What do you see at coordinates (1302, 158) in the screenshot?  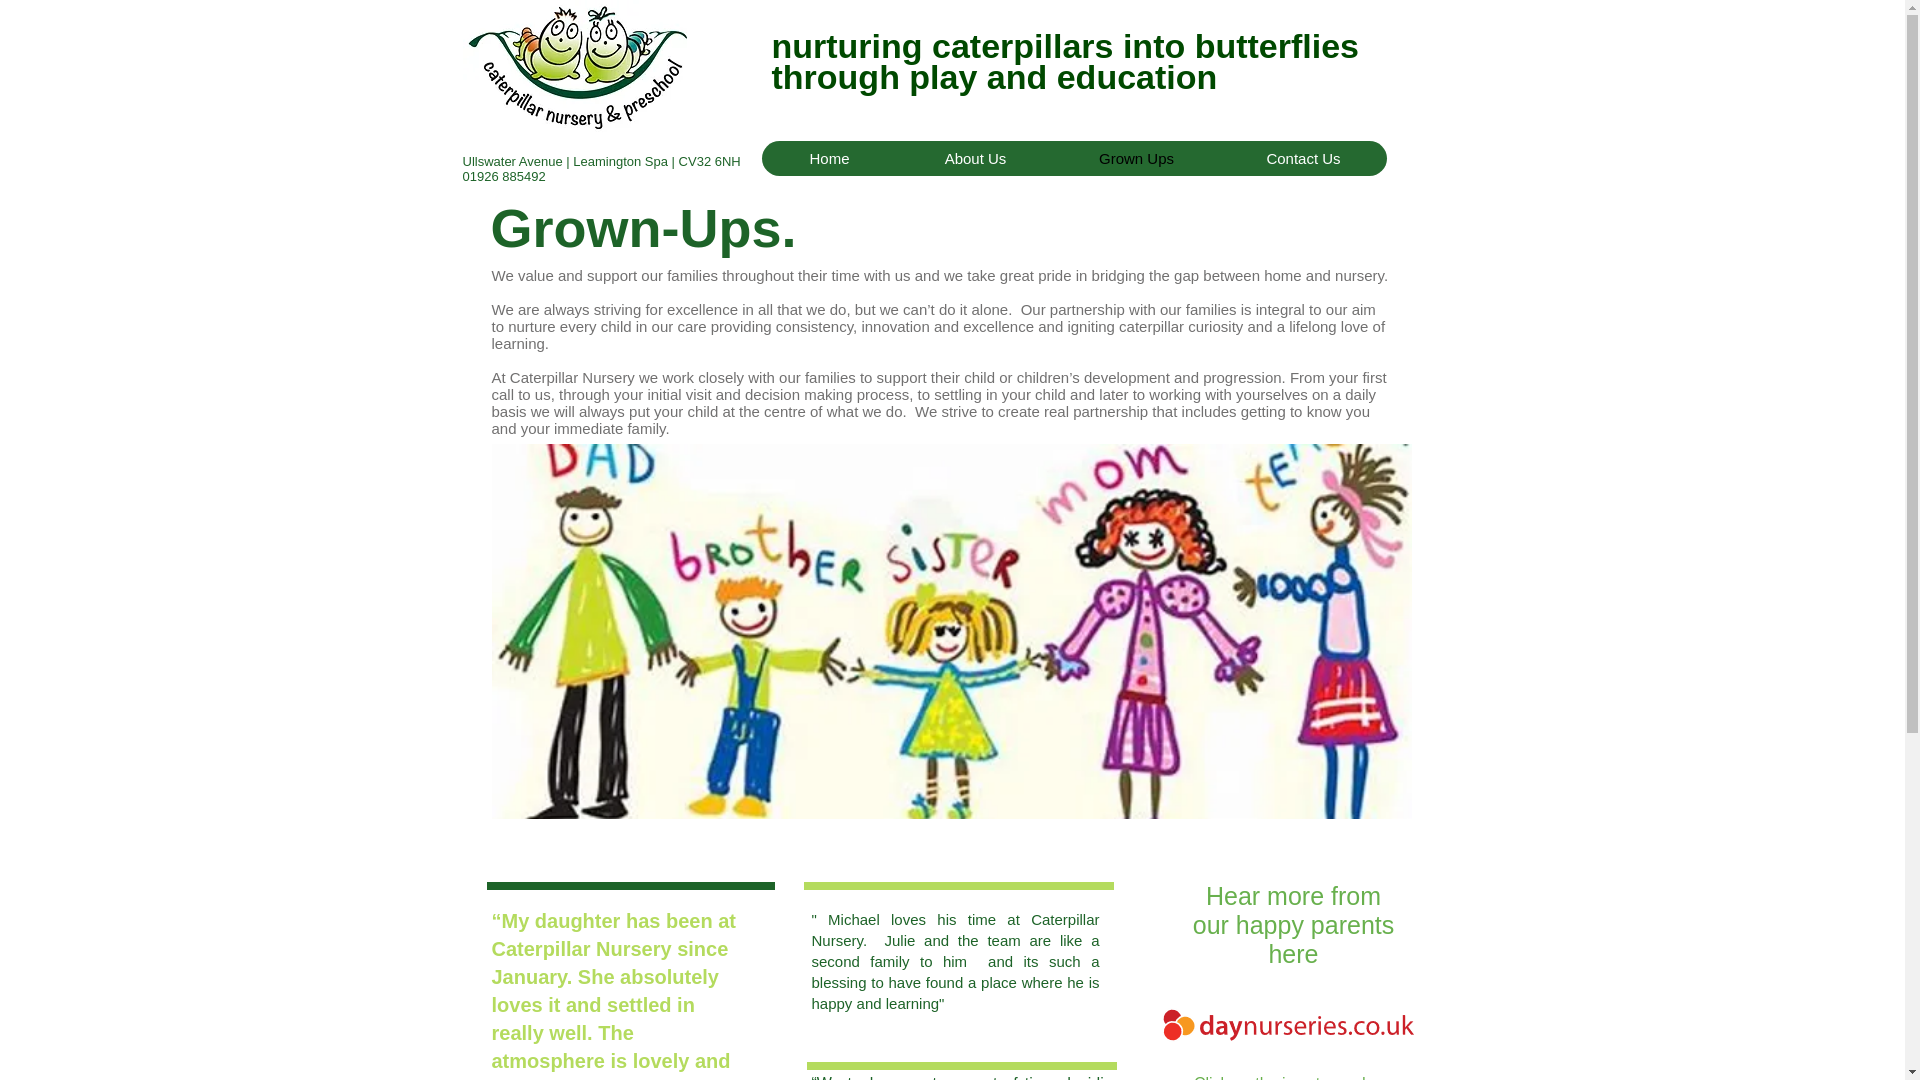 I see `Contact Us` at bounding box center [1302, 158].